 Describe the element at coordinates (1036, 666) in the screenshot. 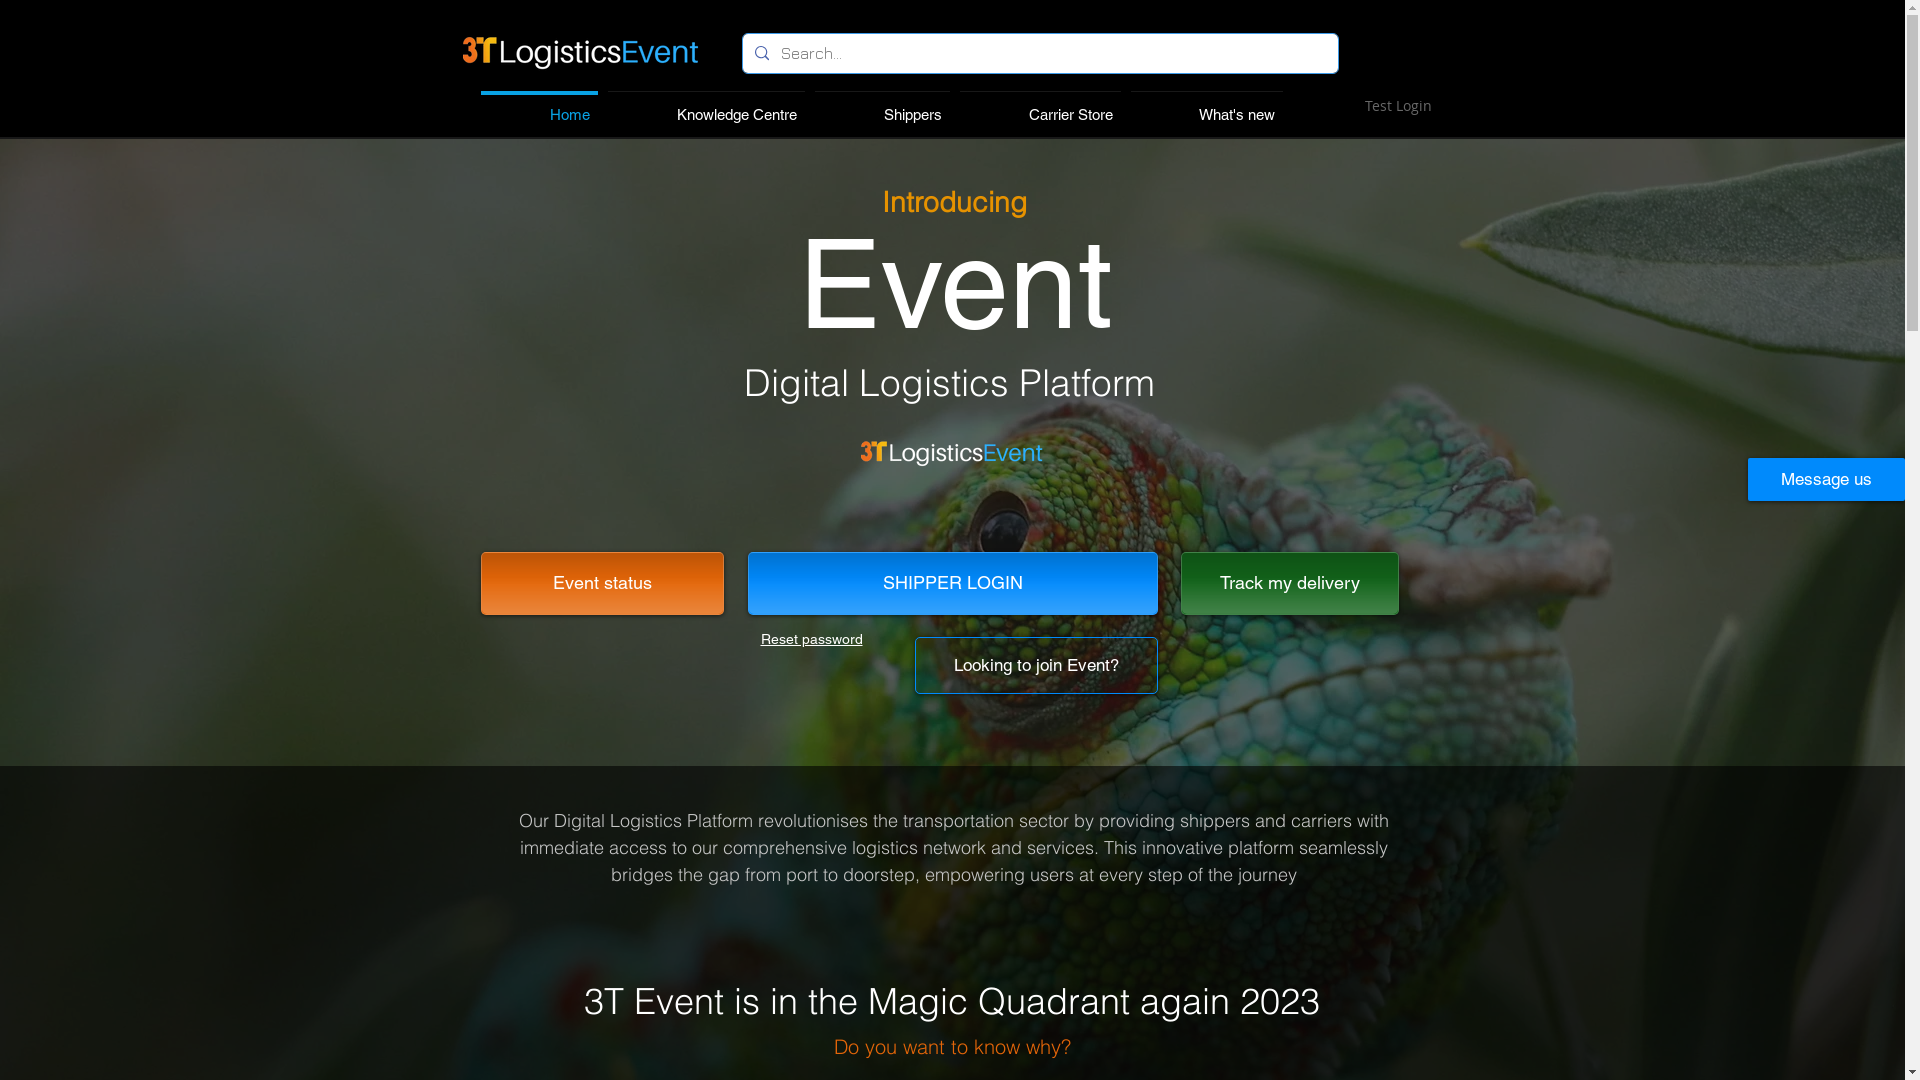

I see `Looking to join Event?` at that location.